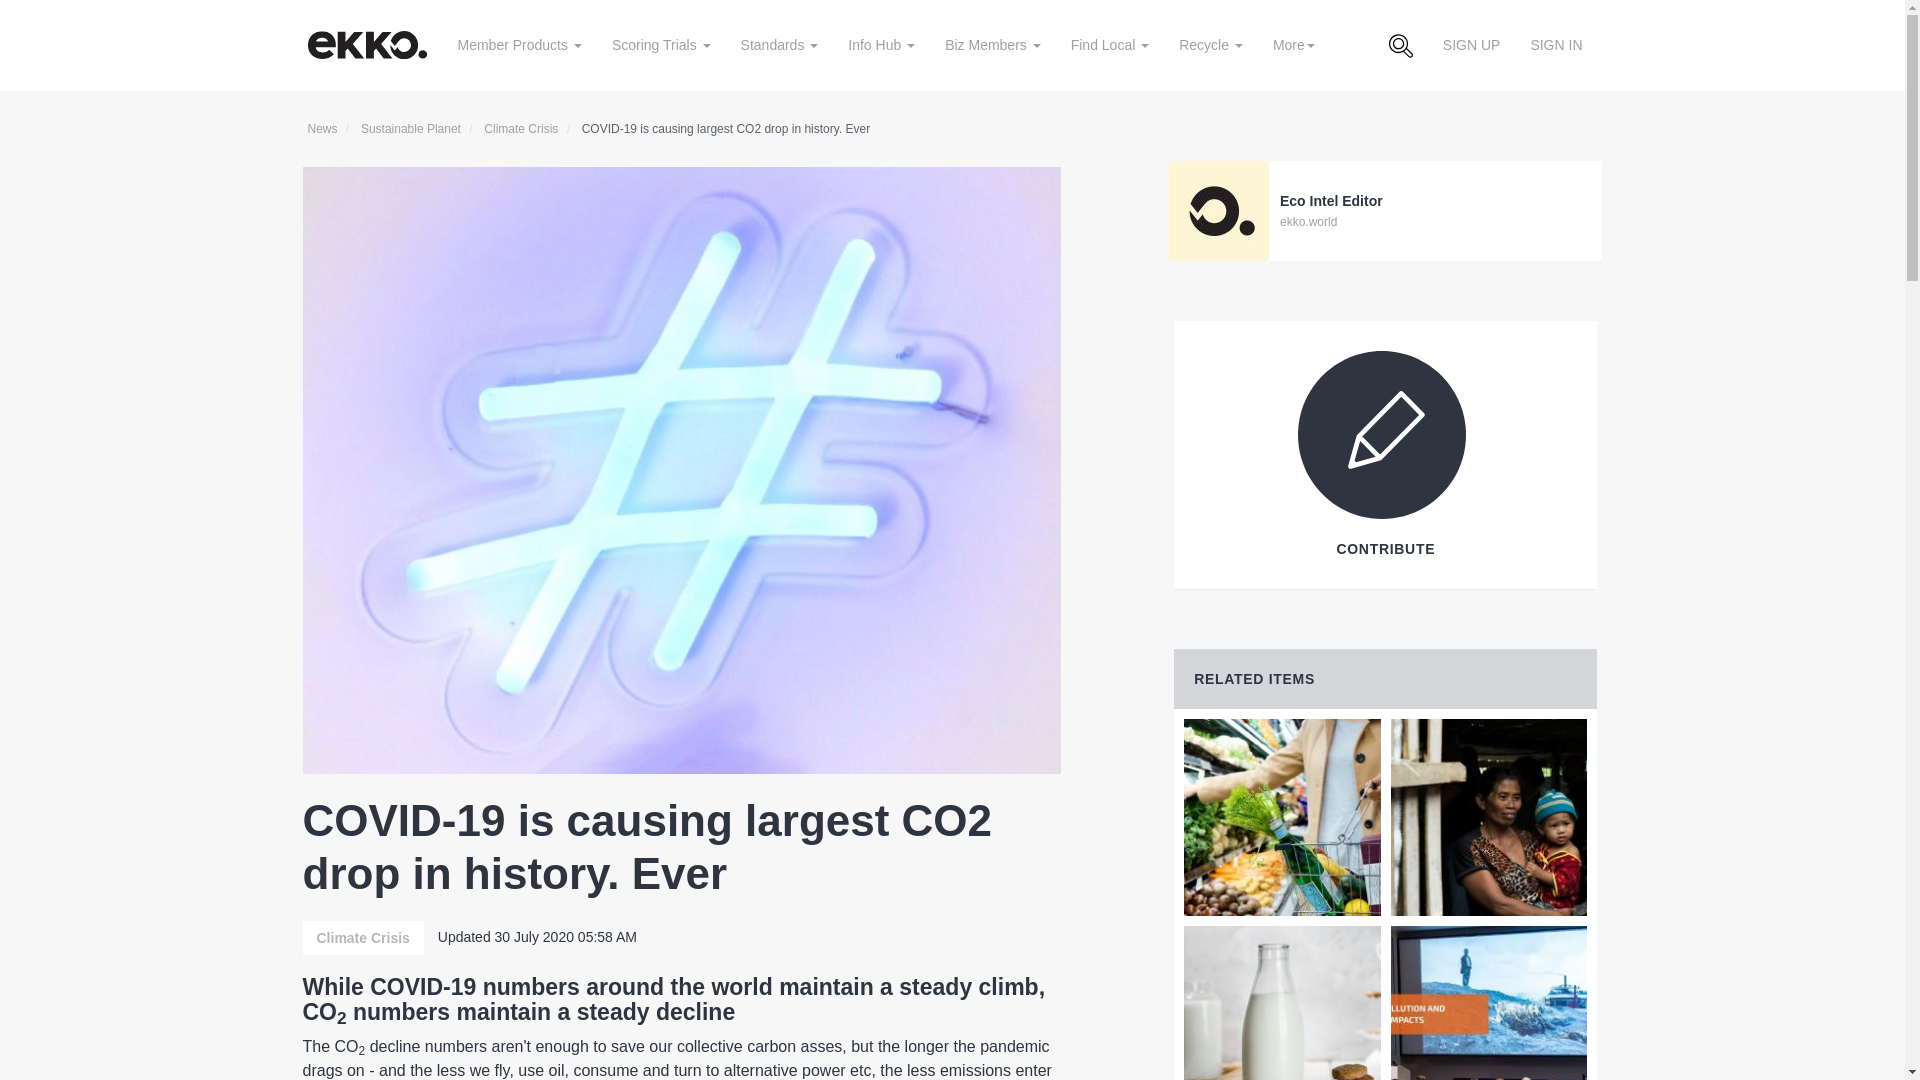  I want to click on Ekko, so click(371, 44).